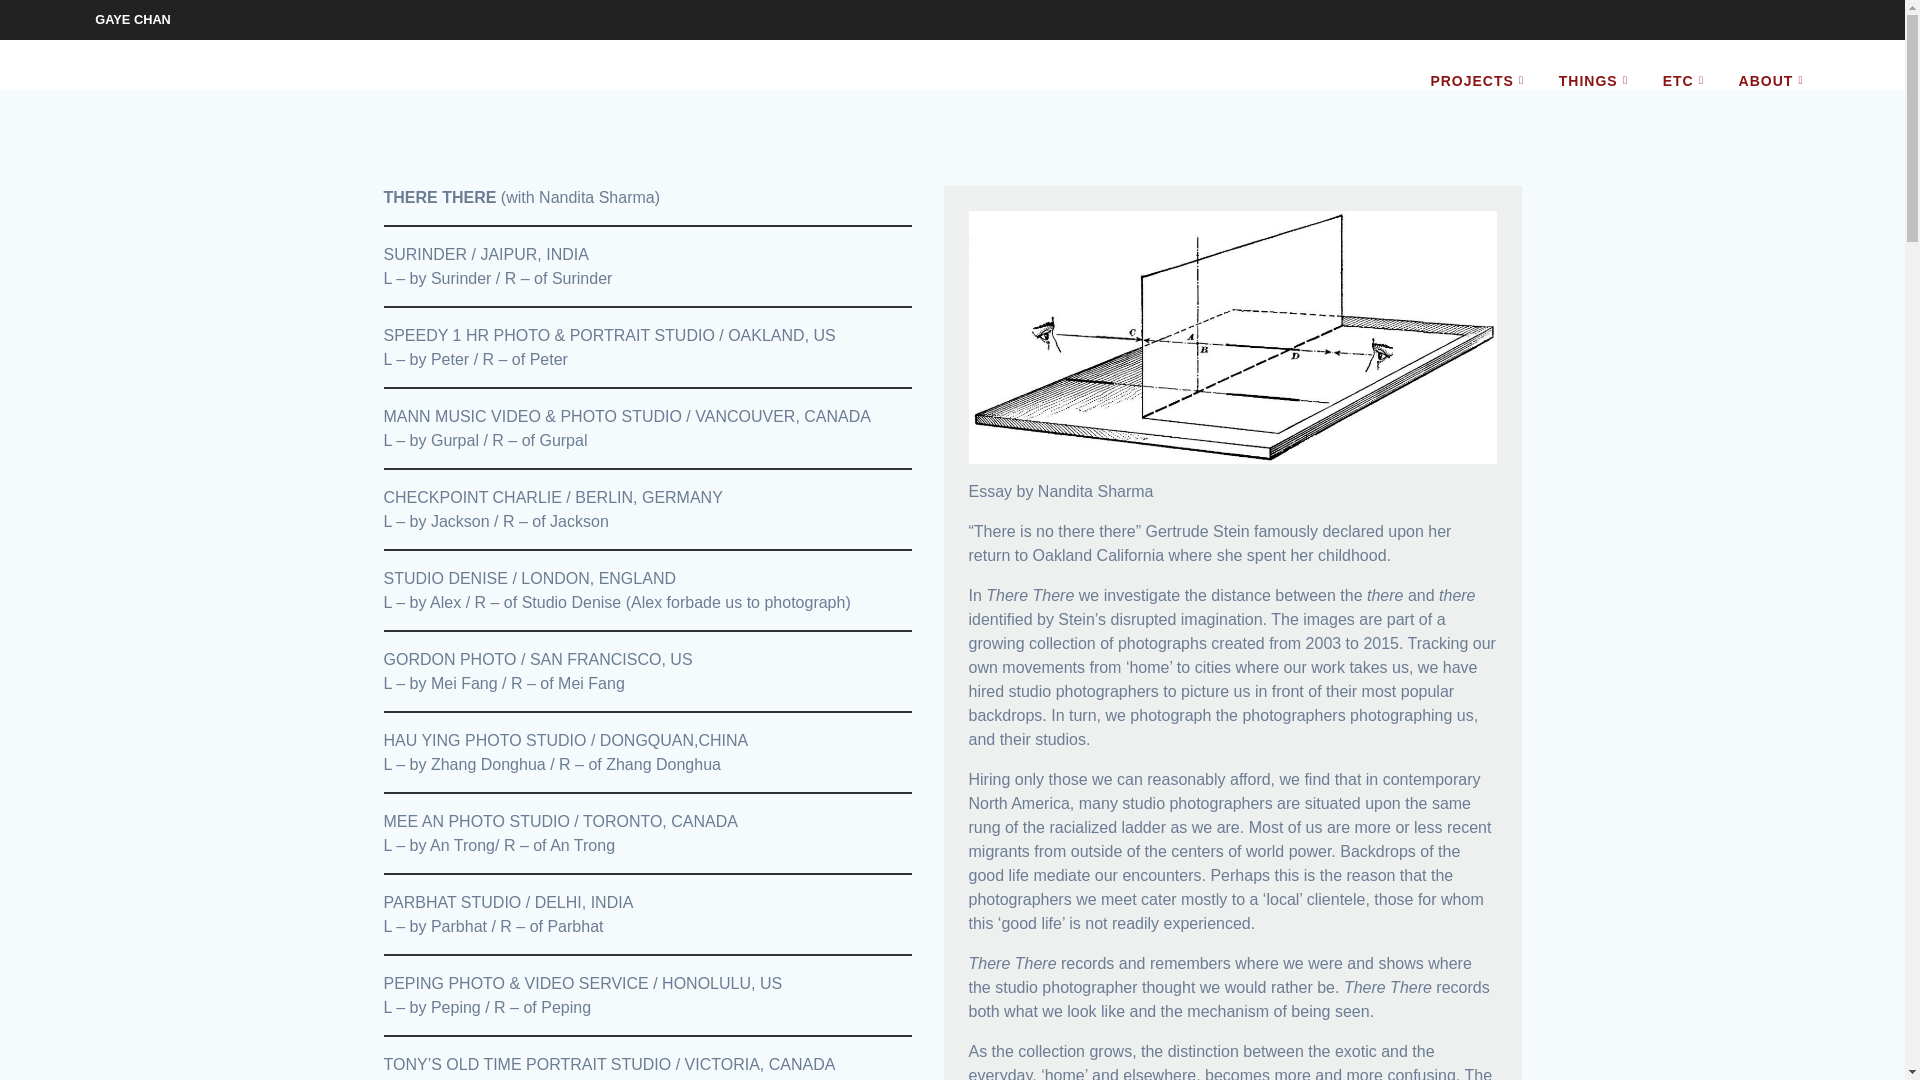 The image size is (1920, 1080). What do you see at coordinates (1597, 80) in the screenshot?
I see `THINGS` at bounding box center [1597, 80].